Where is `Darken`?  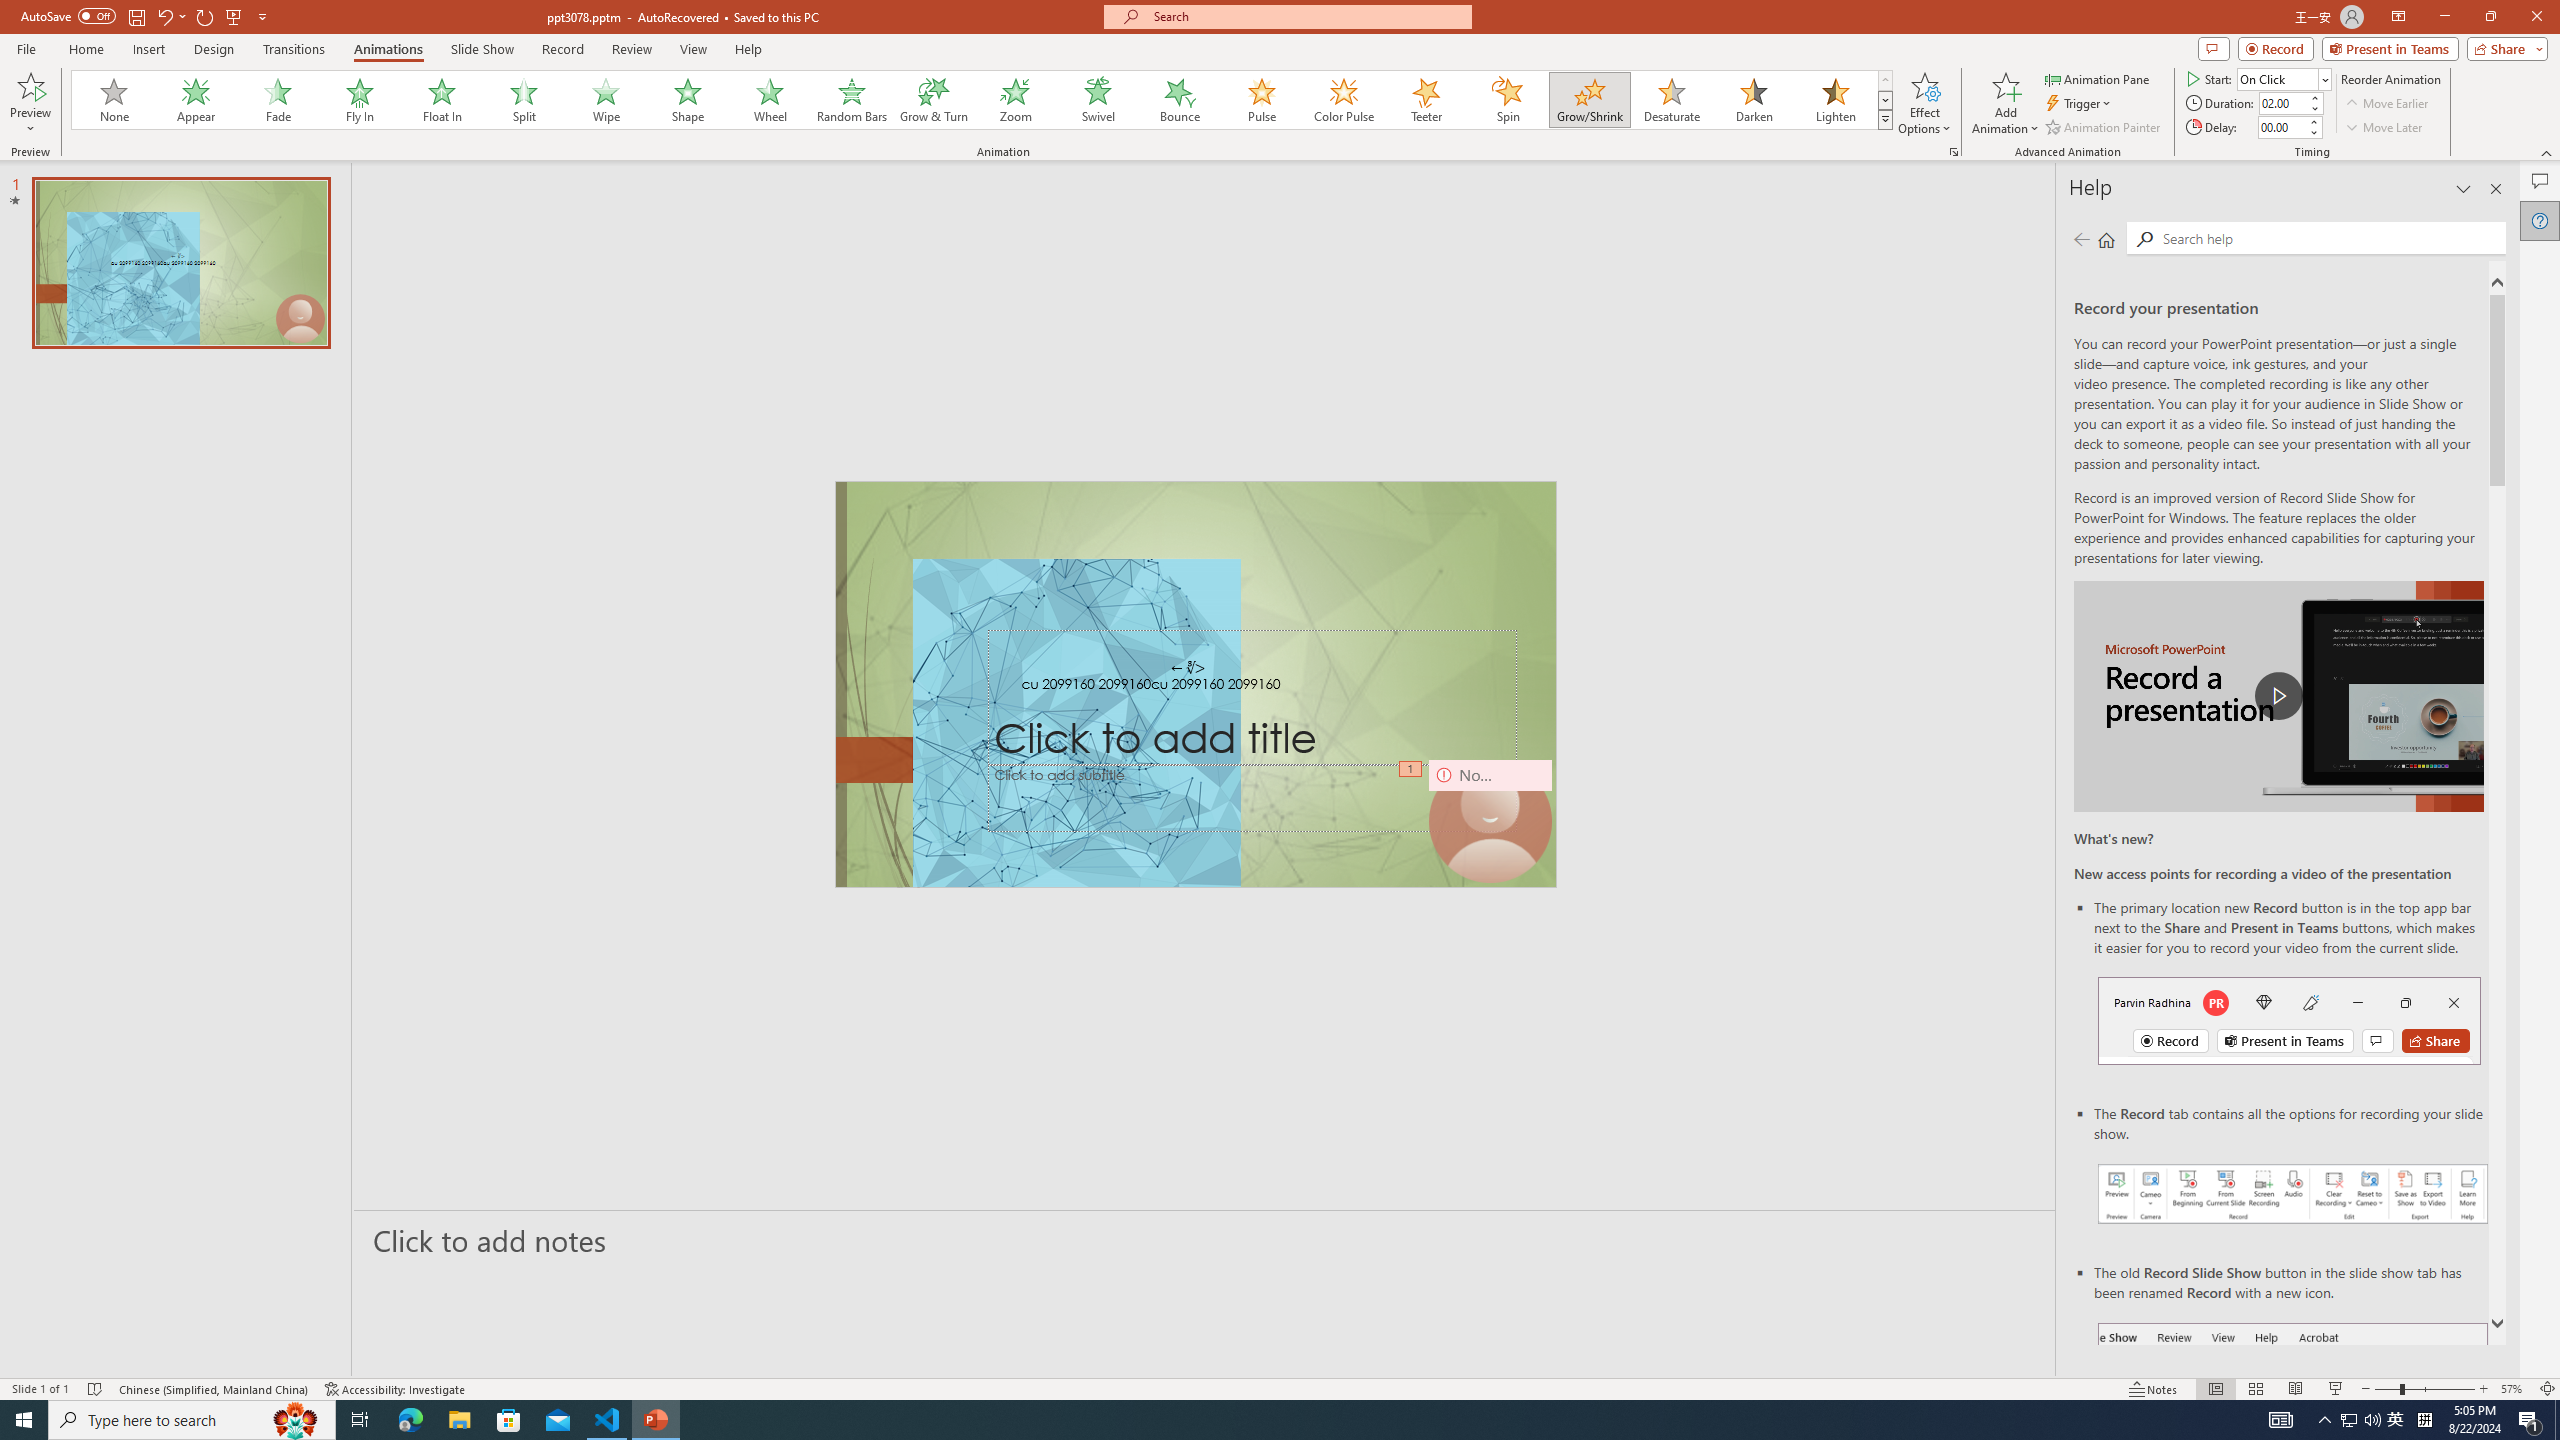
Darken is located at coordinates (1753, 100).